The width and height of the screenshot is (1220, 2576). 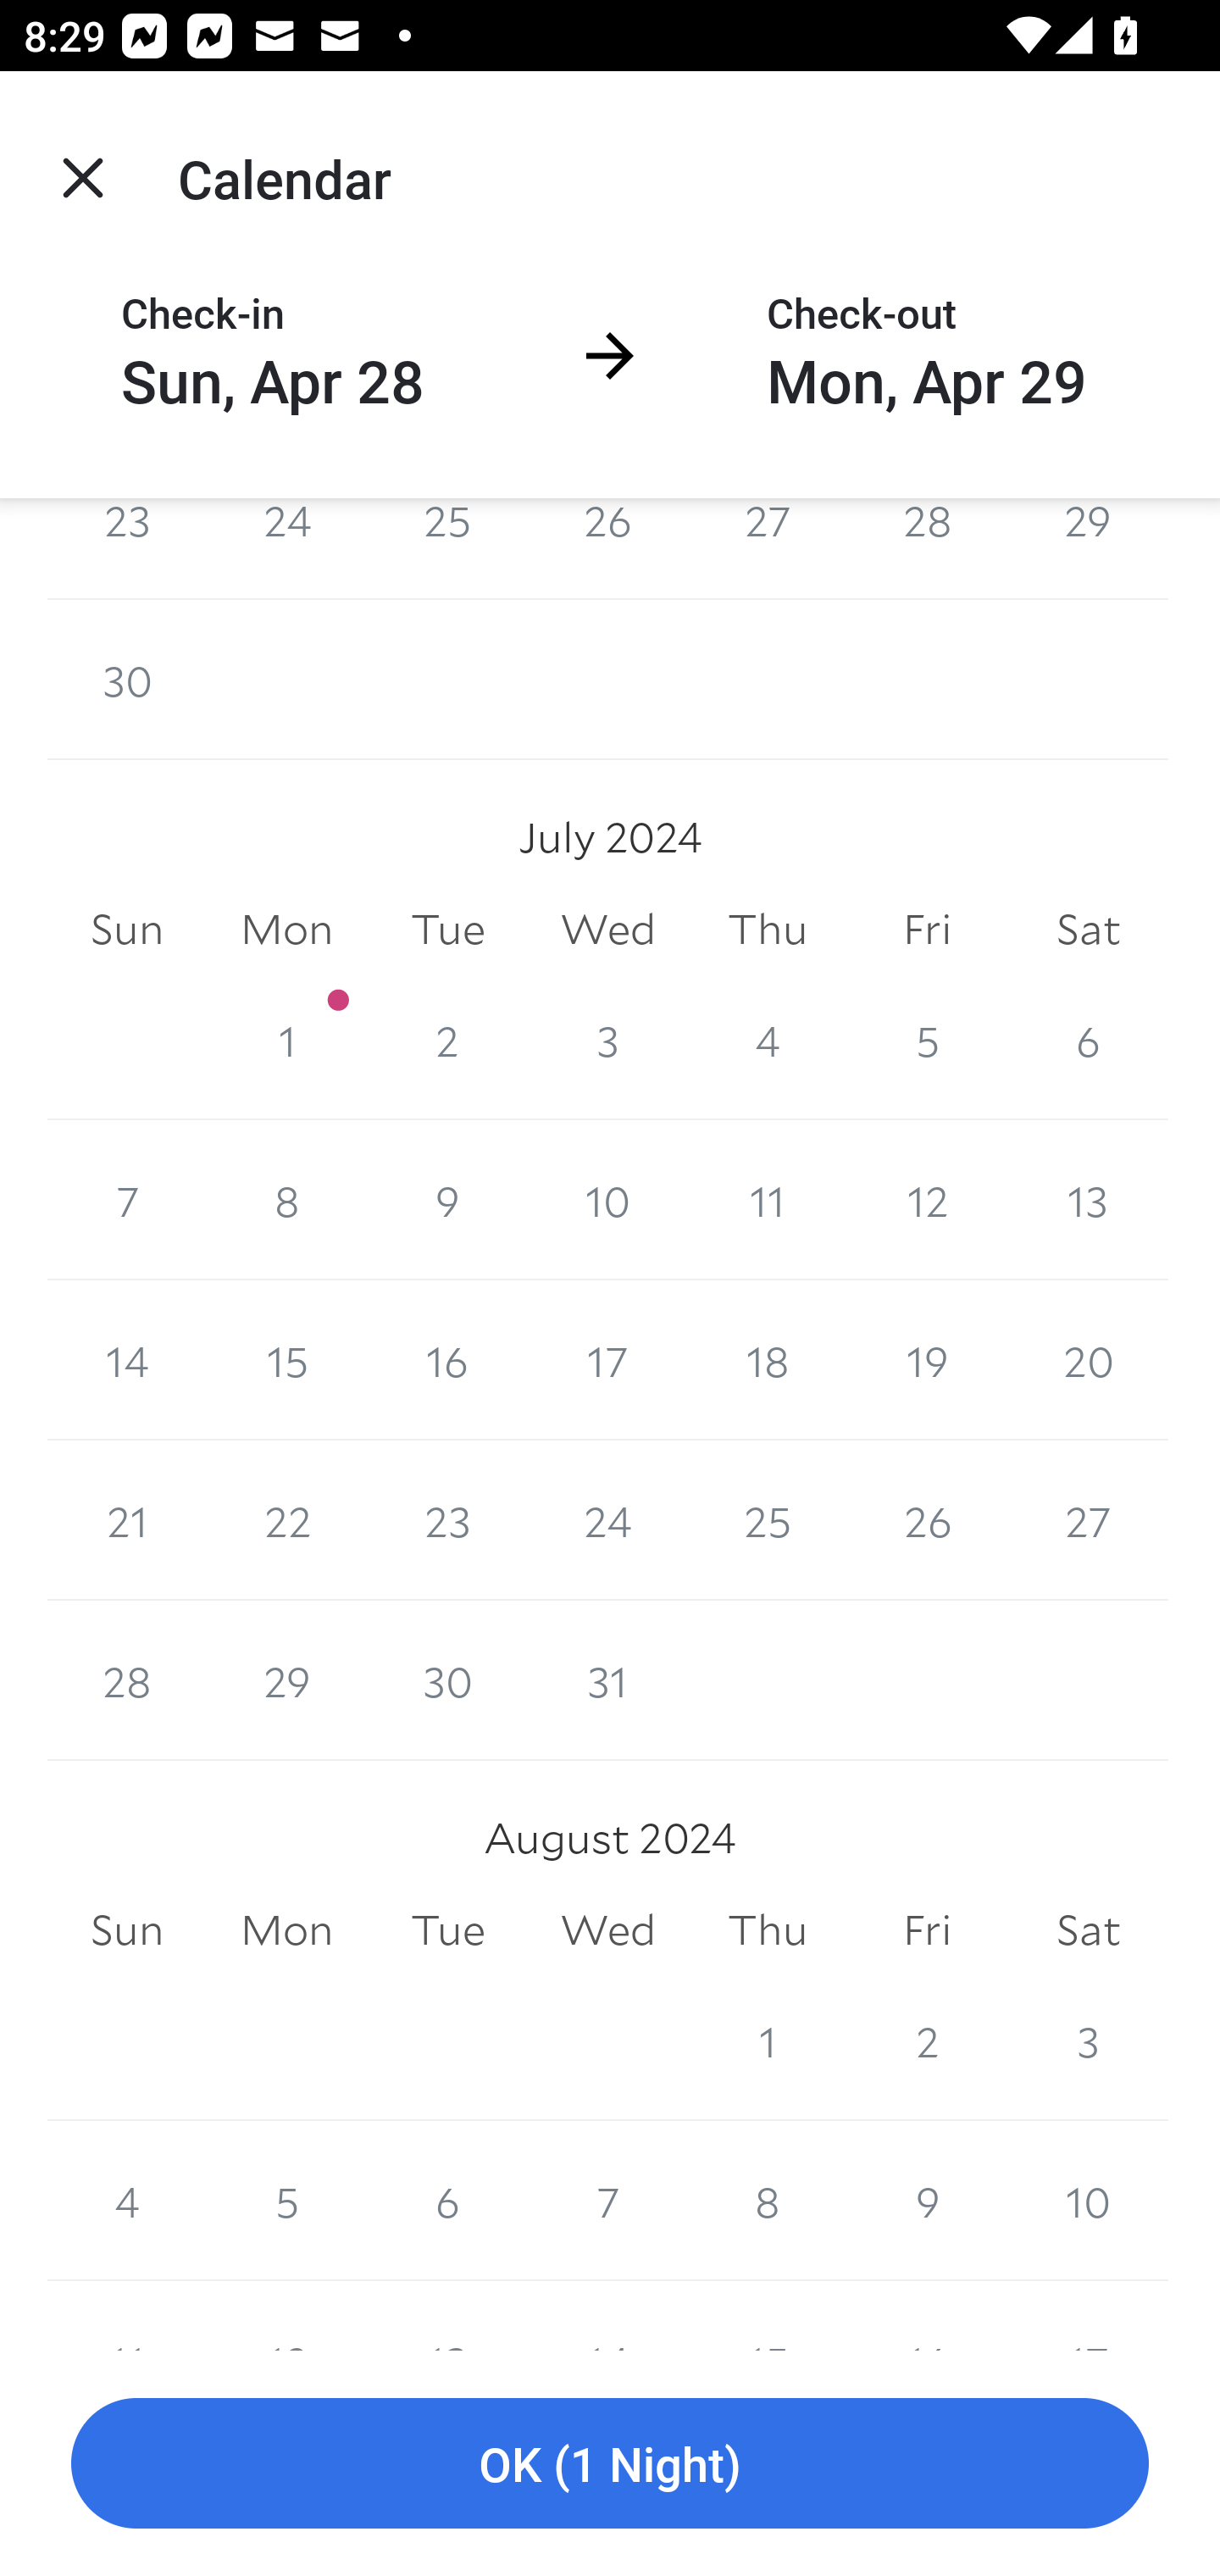 What do you see at coordinates (927, 929) in the screenshot?
I see `Fri` at bounding box center [927, 929].